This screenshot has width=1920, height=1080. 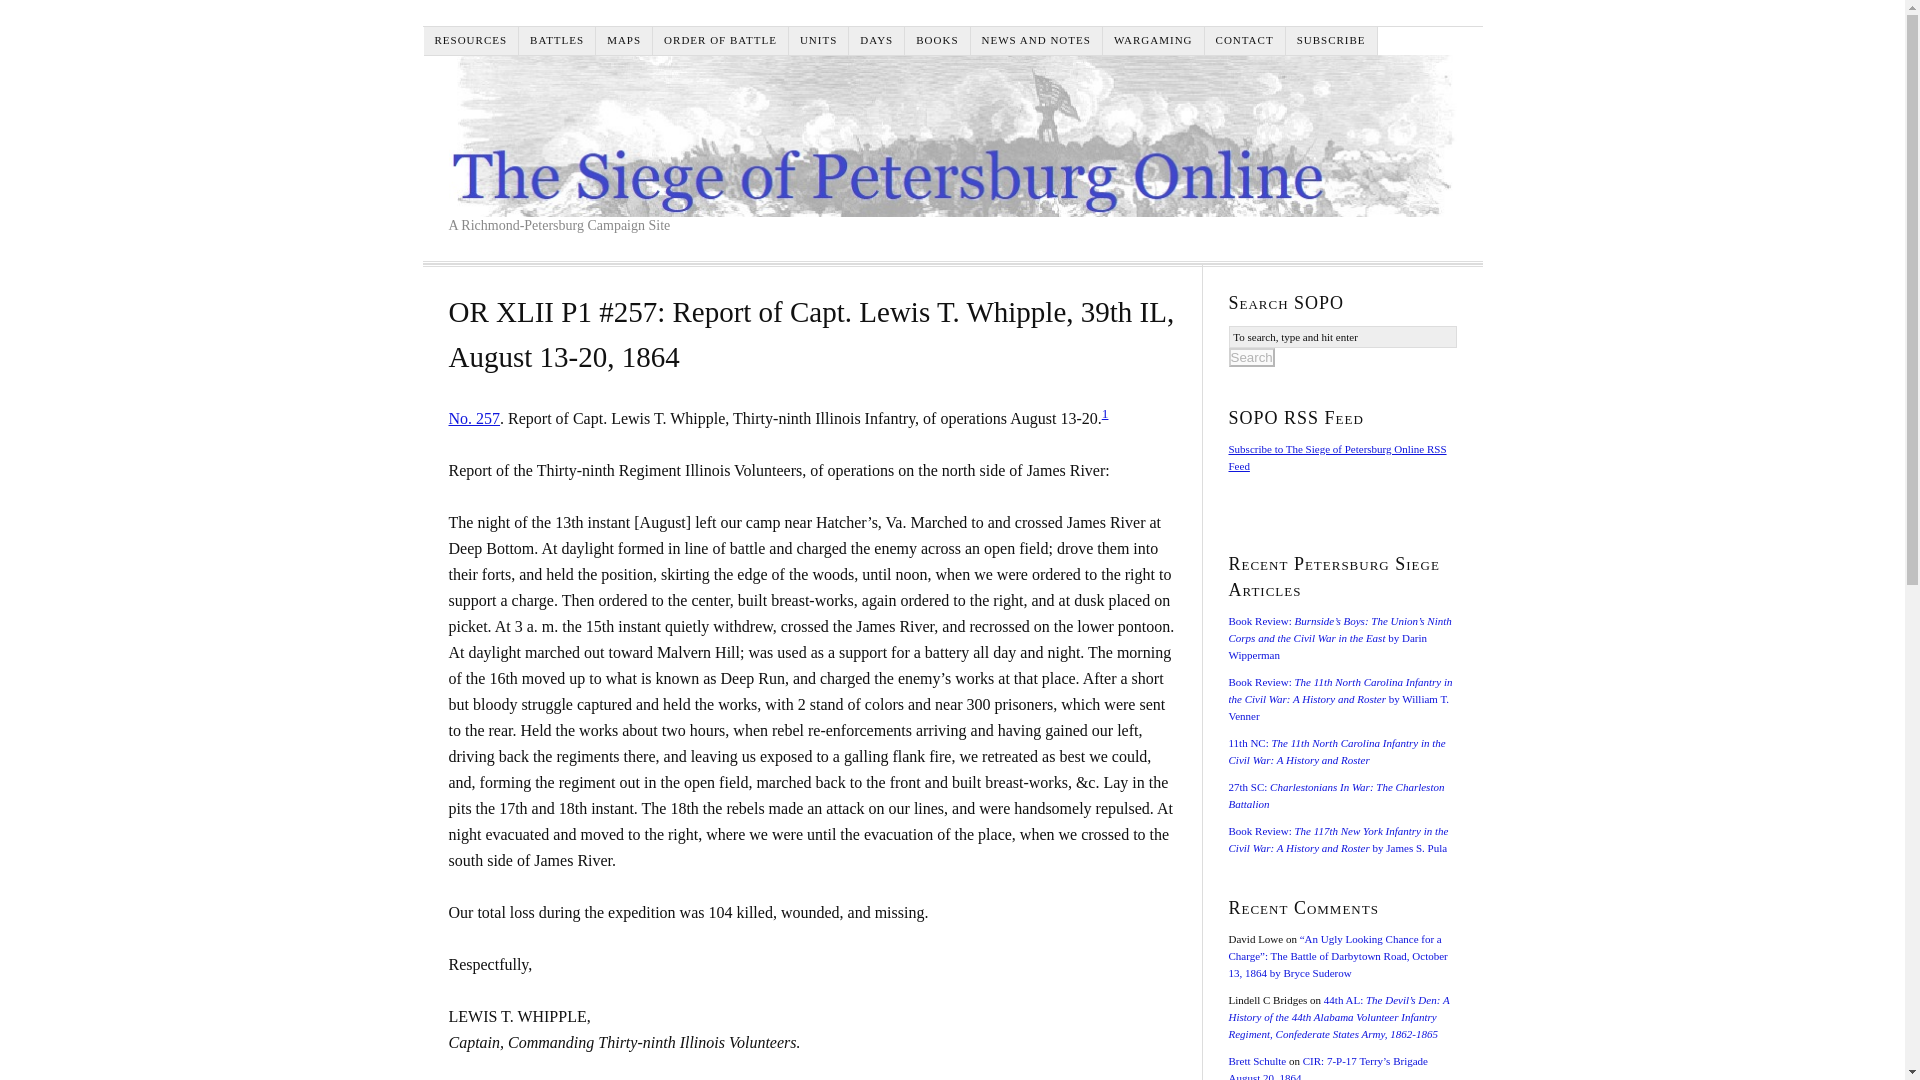 I want to click on To search, type and hit enter, so click(x=1342, y=336).